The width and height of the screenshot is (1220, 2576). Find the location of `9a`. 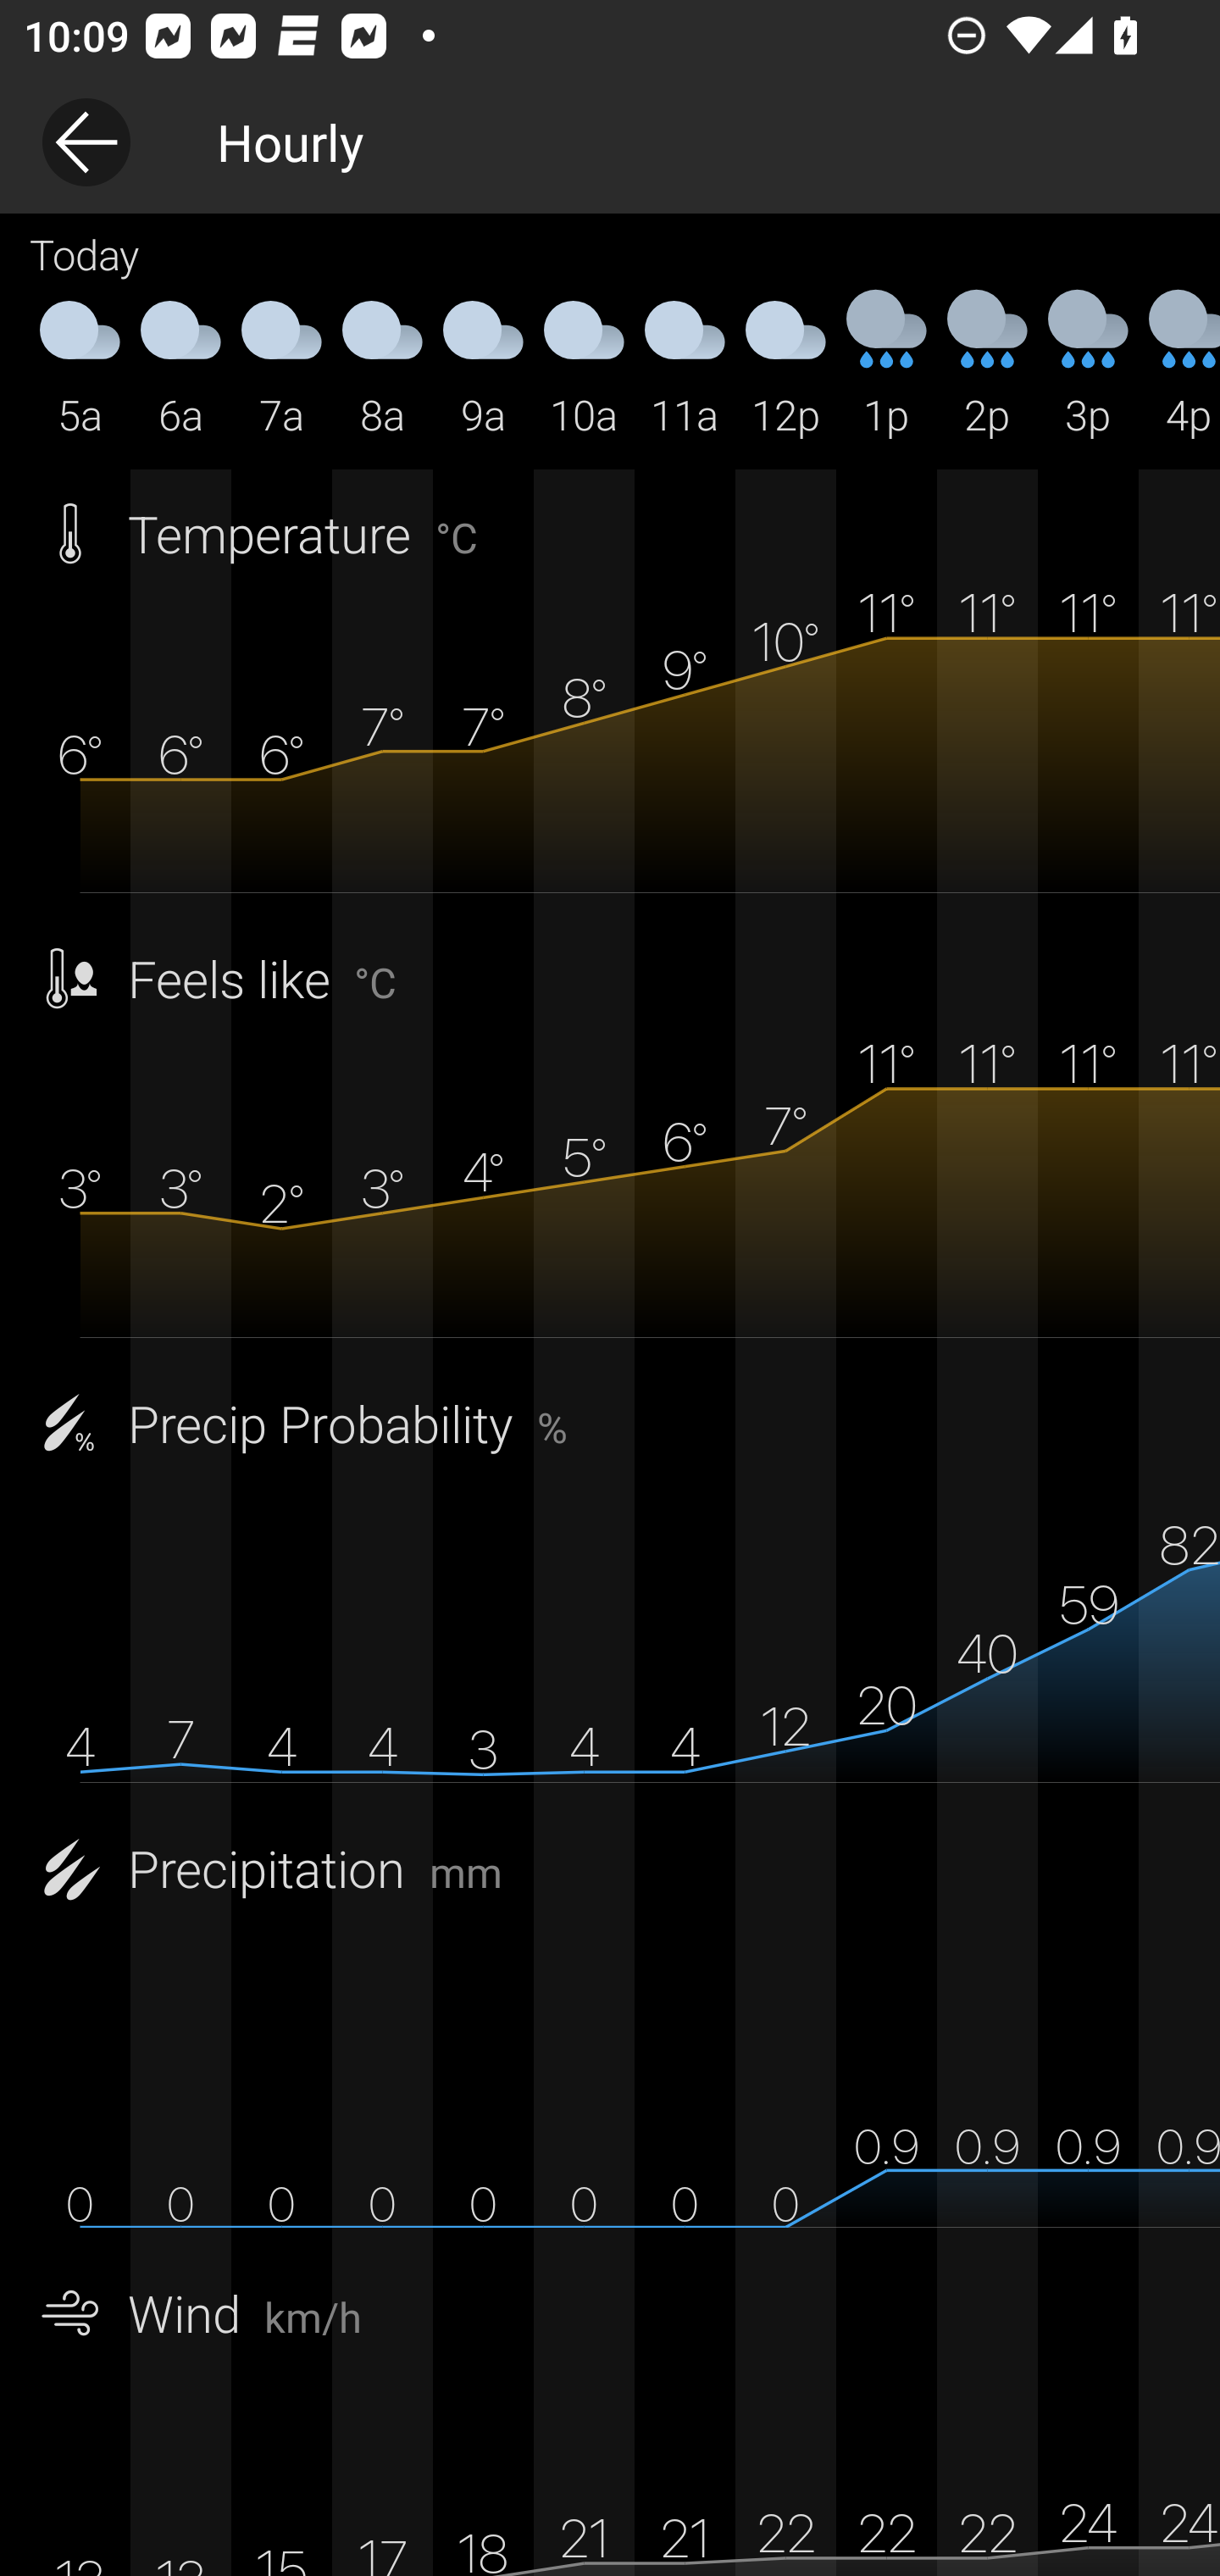

9a is located at coordinates (483, 365).